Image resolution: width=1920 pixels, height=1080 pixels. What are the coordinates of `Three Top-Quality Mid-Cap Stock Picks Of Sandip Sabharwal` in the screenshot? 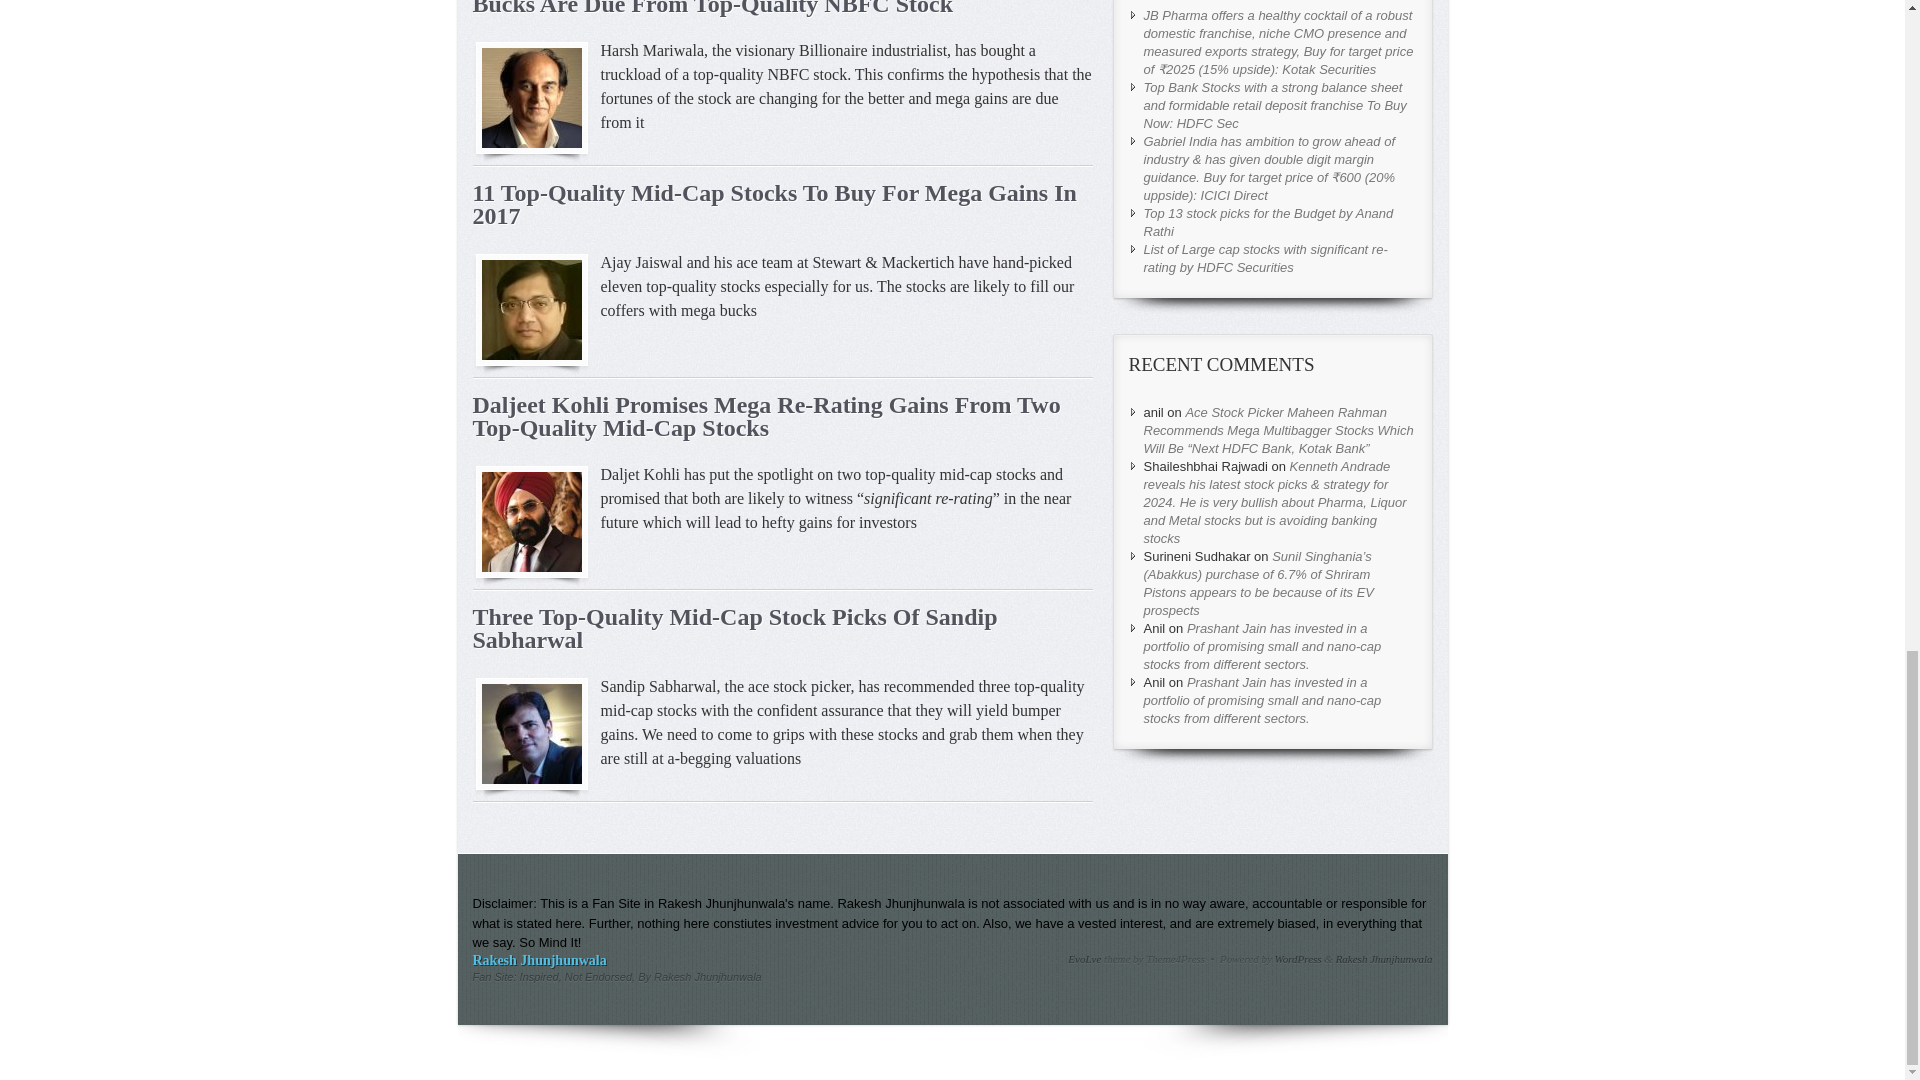 It's located at (734, 628).